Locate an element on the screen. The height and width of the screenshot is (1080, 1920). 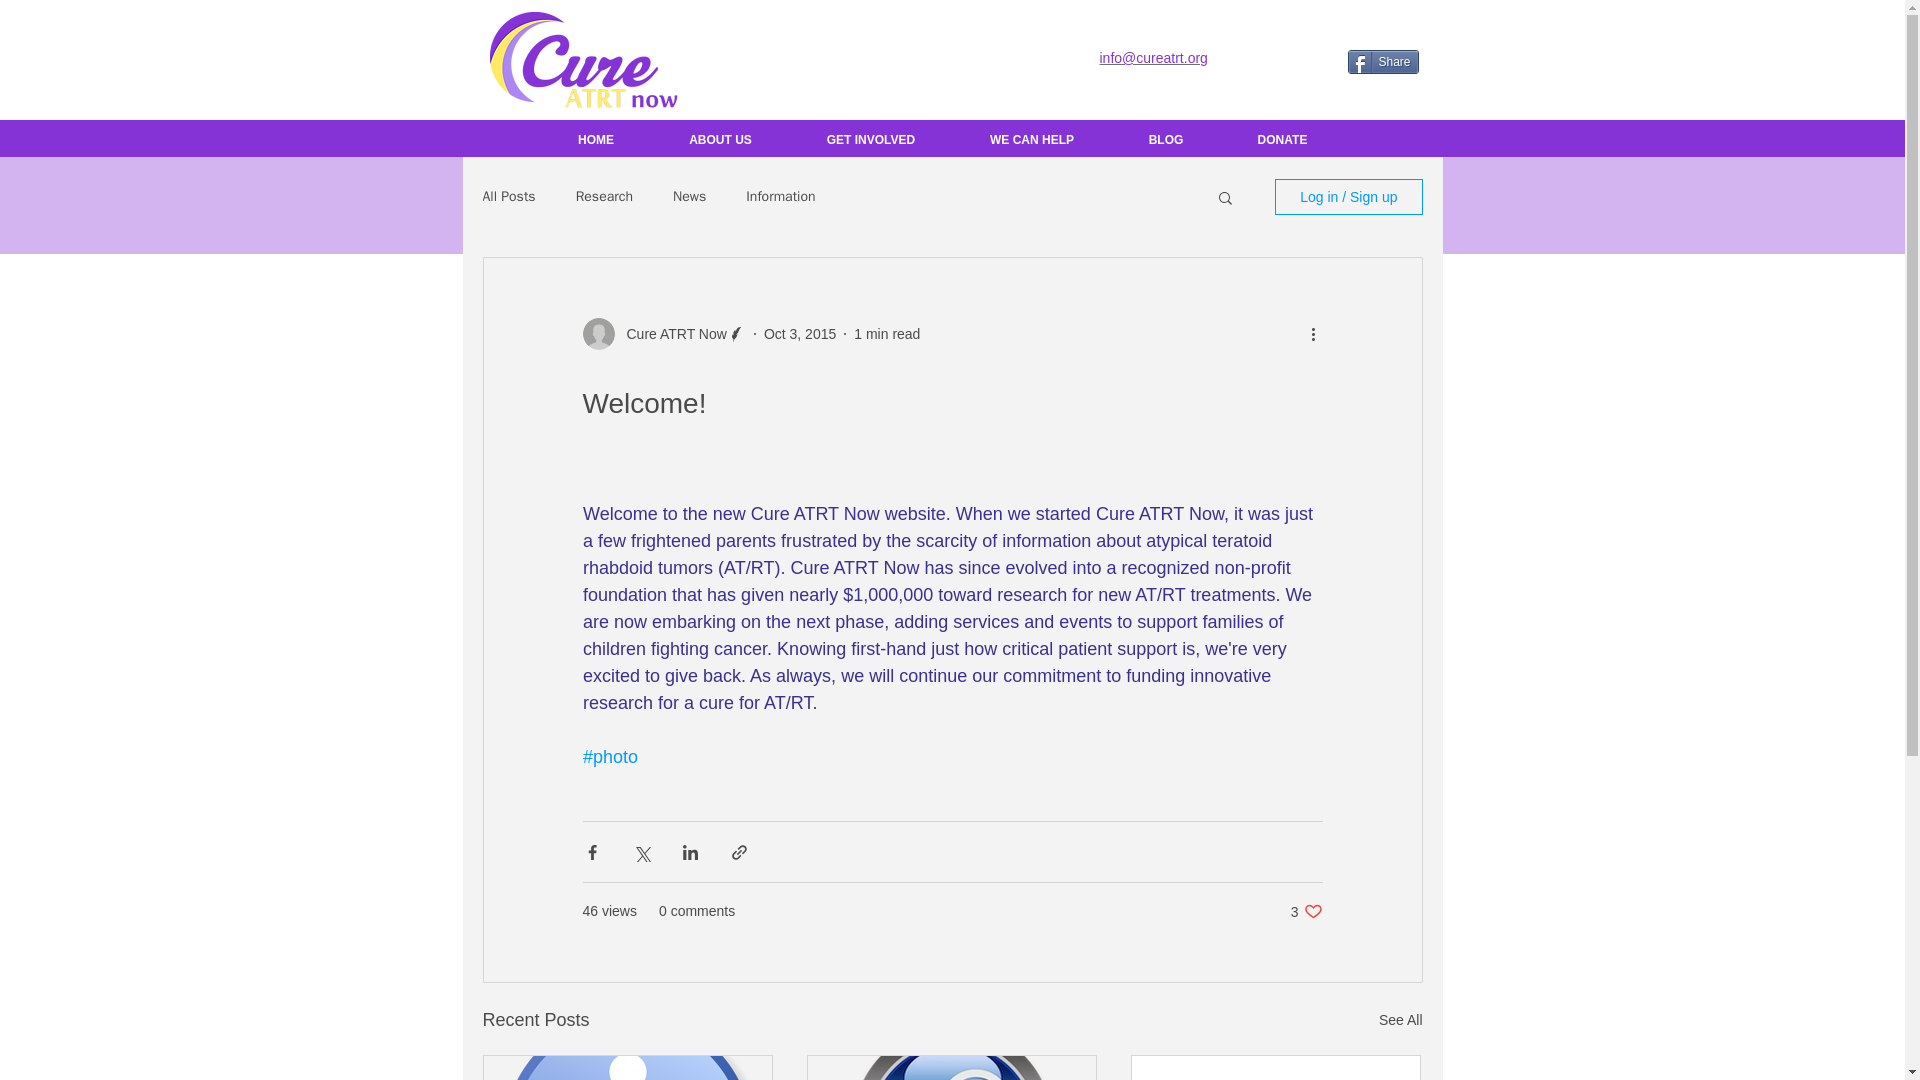
Twitter Tweet is located at coordinates (870, 140).